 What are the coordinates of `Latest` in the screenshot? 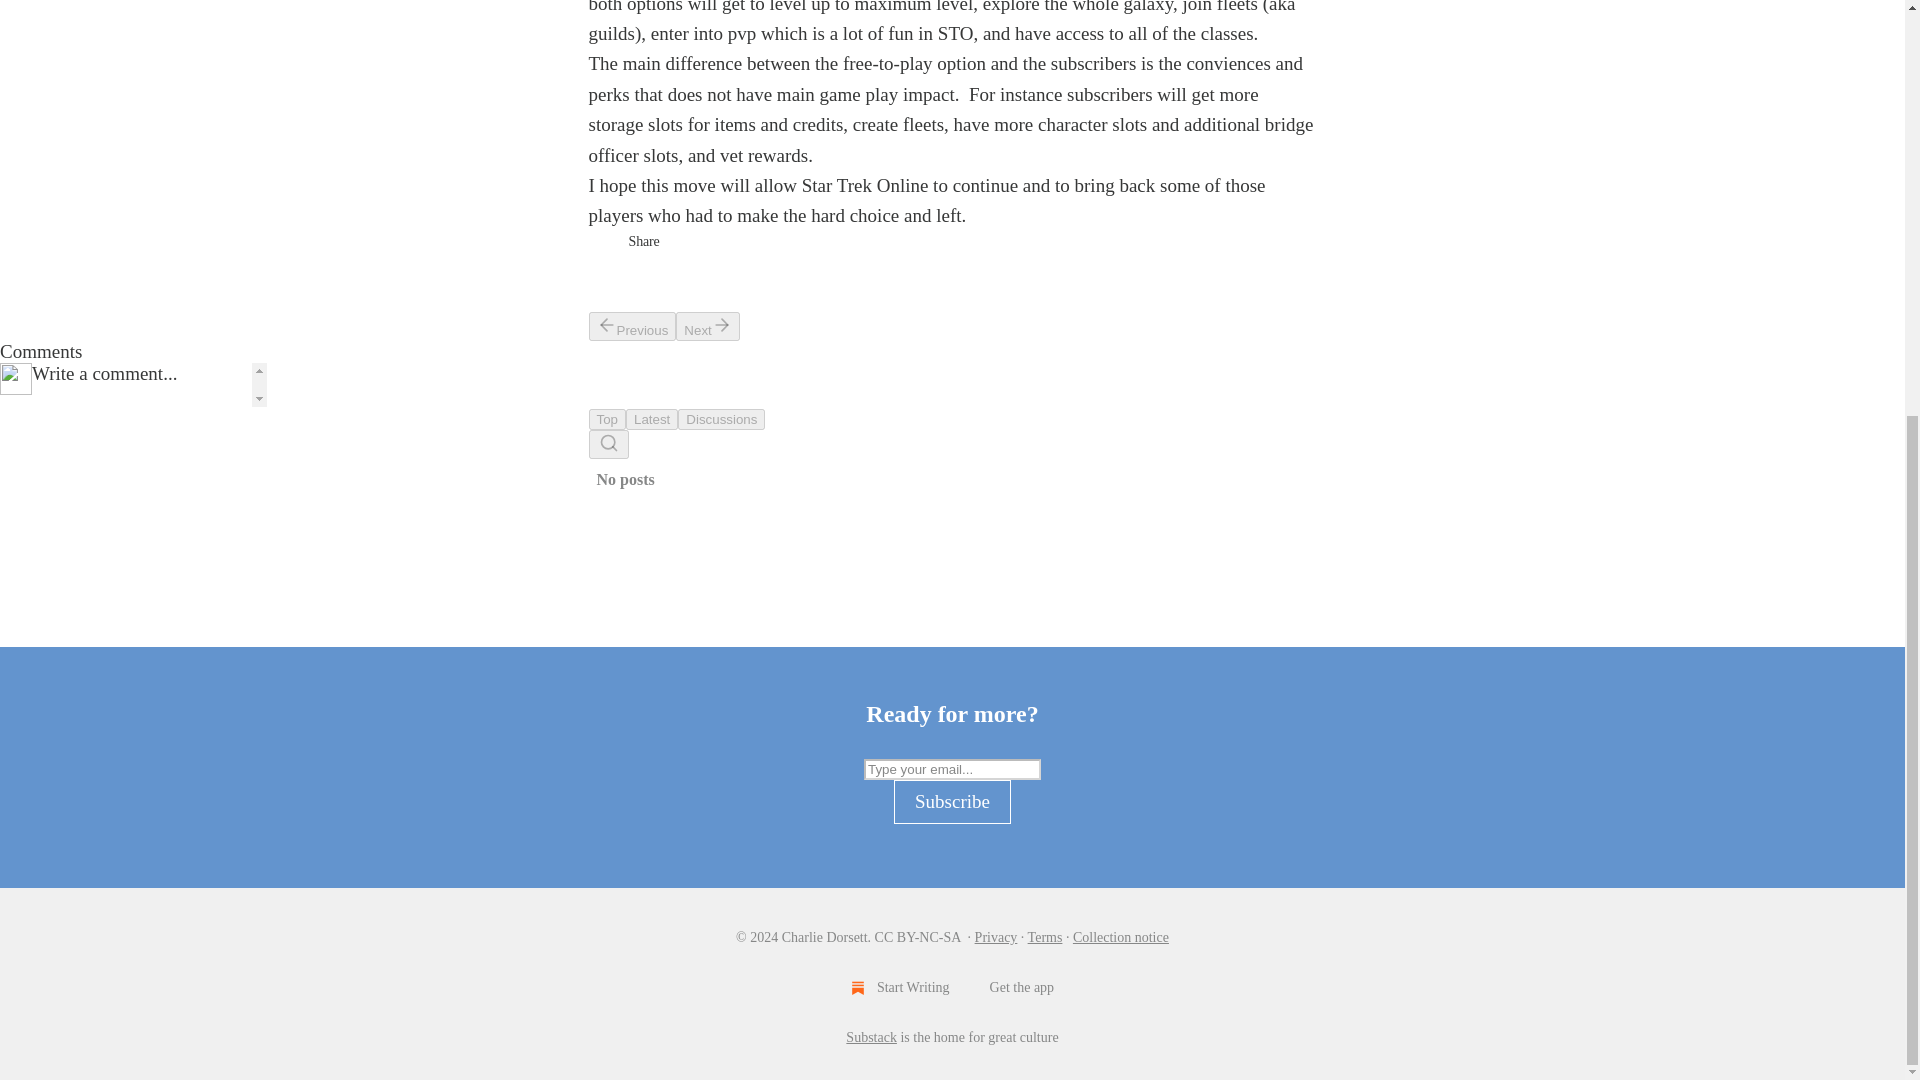 It's located at (651, 419).